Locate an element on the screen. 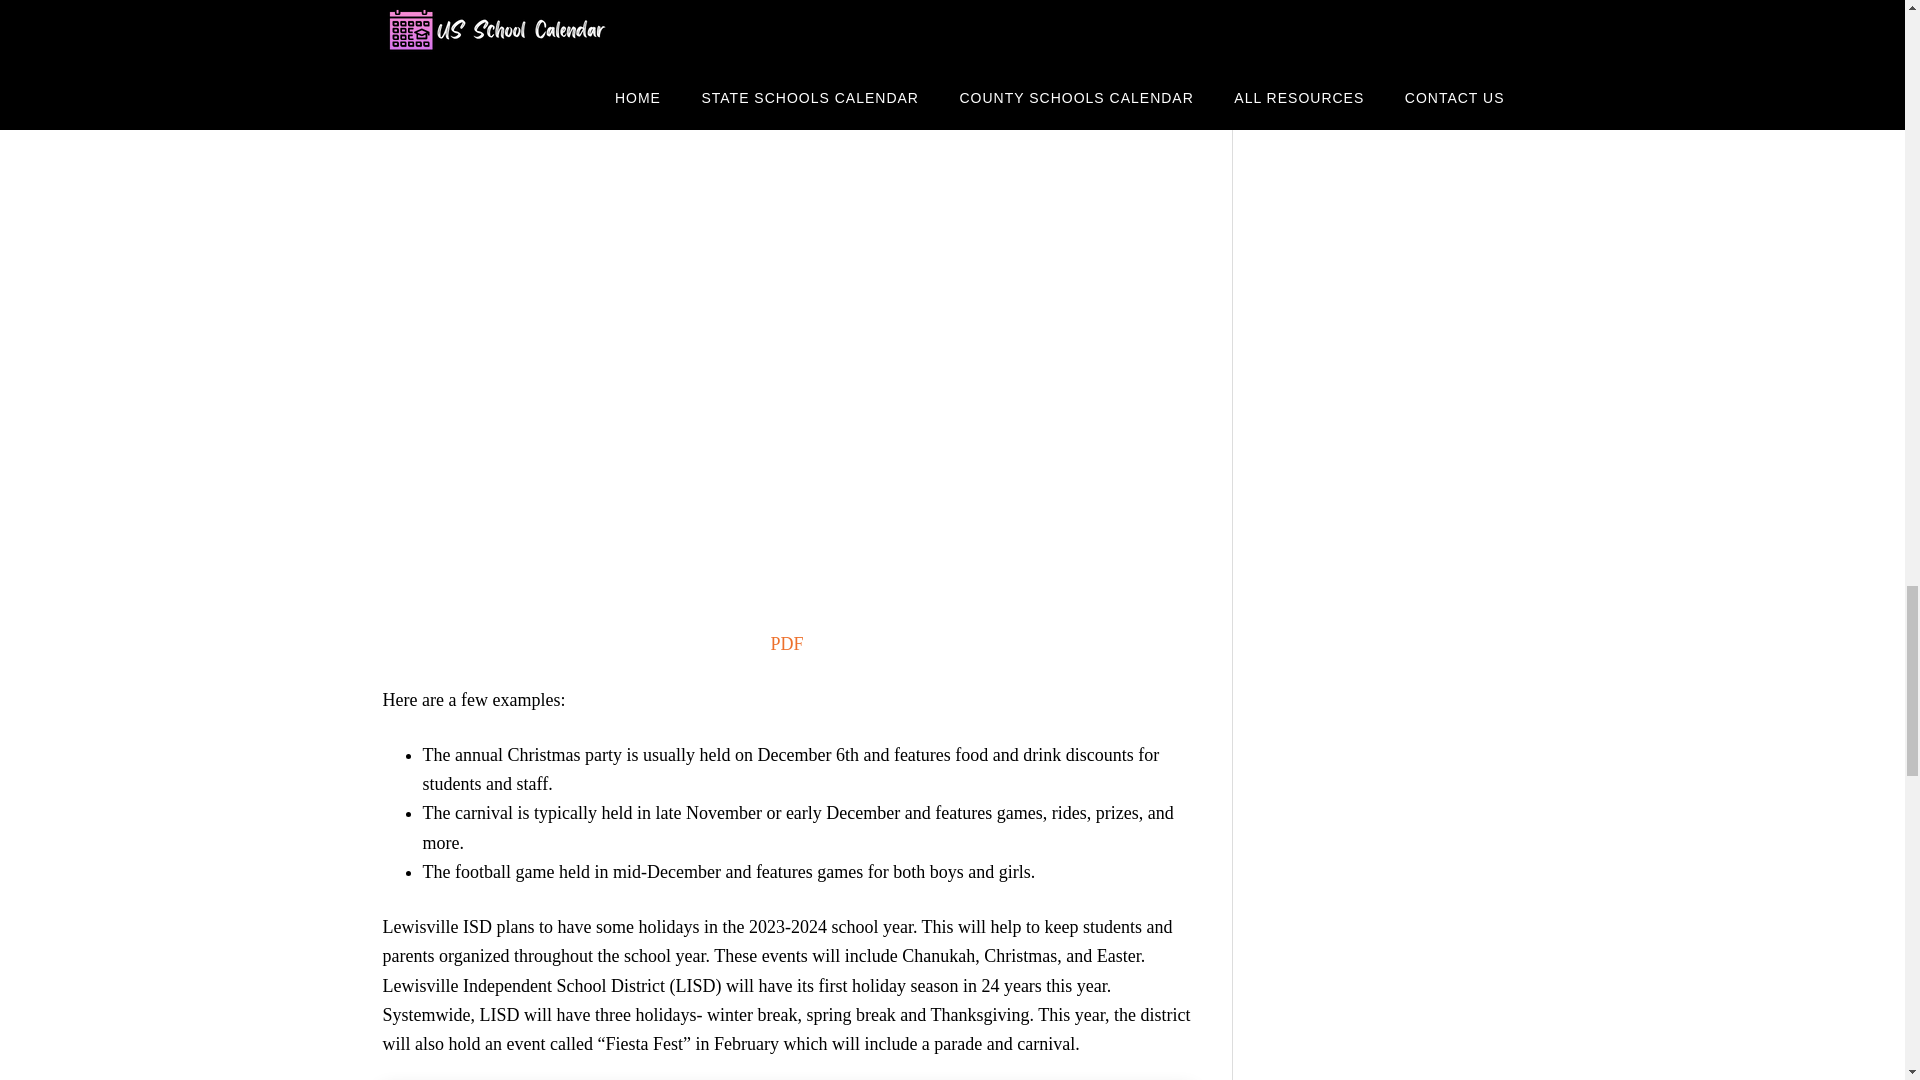  PDF is located at coordinates (786, 644).